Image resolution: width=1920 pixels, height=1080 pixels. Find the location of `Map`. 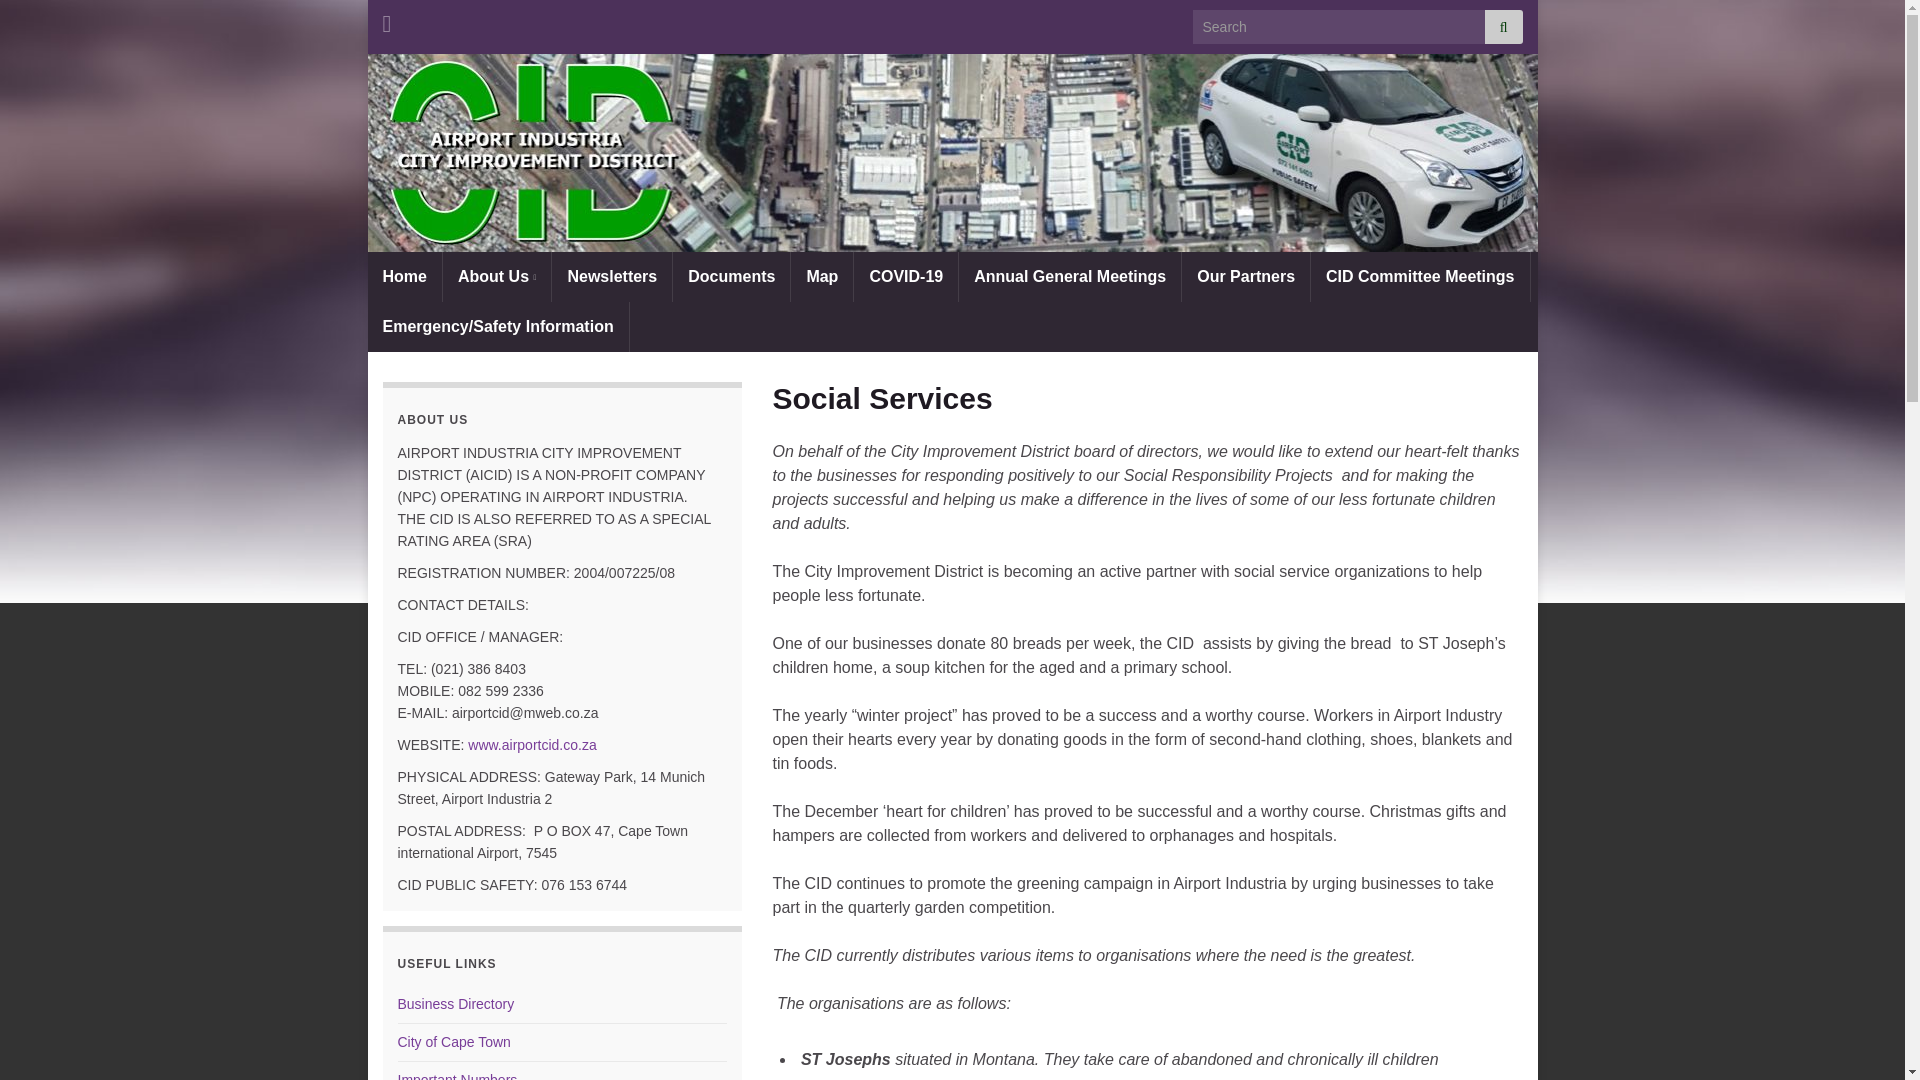

Map is located at coordinates (822, 276).